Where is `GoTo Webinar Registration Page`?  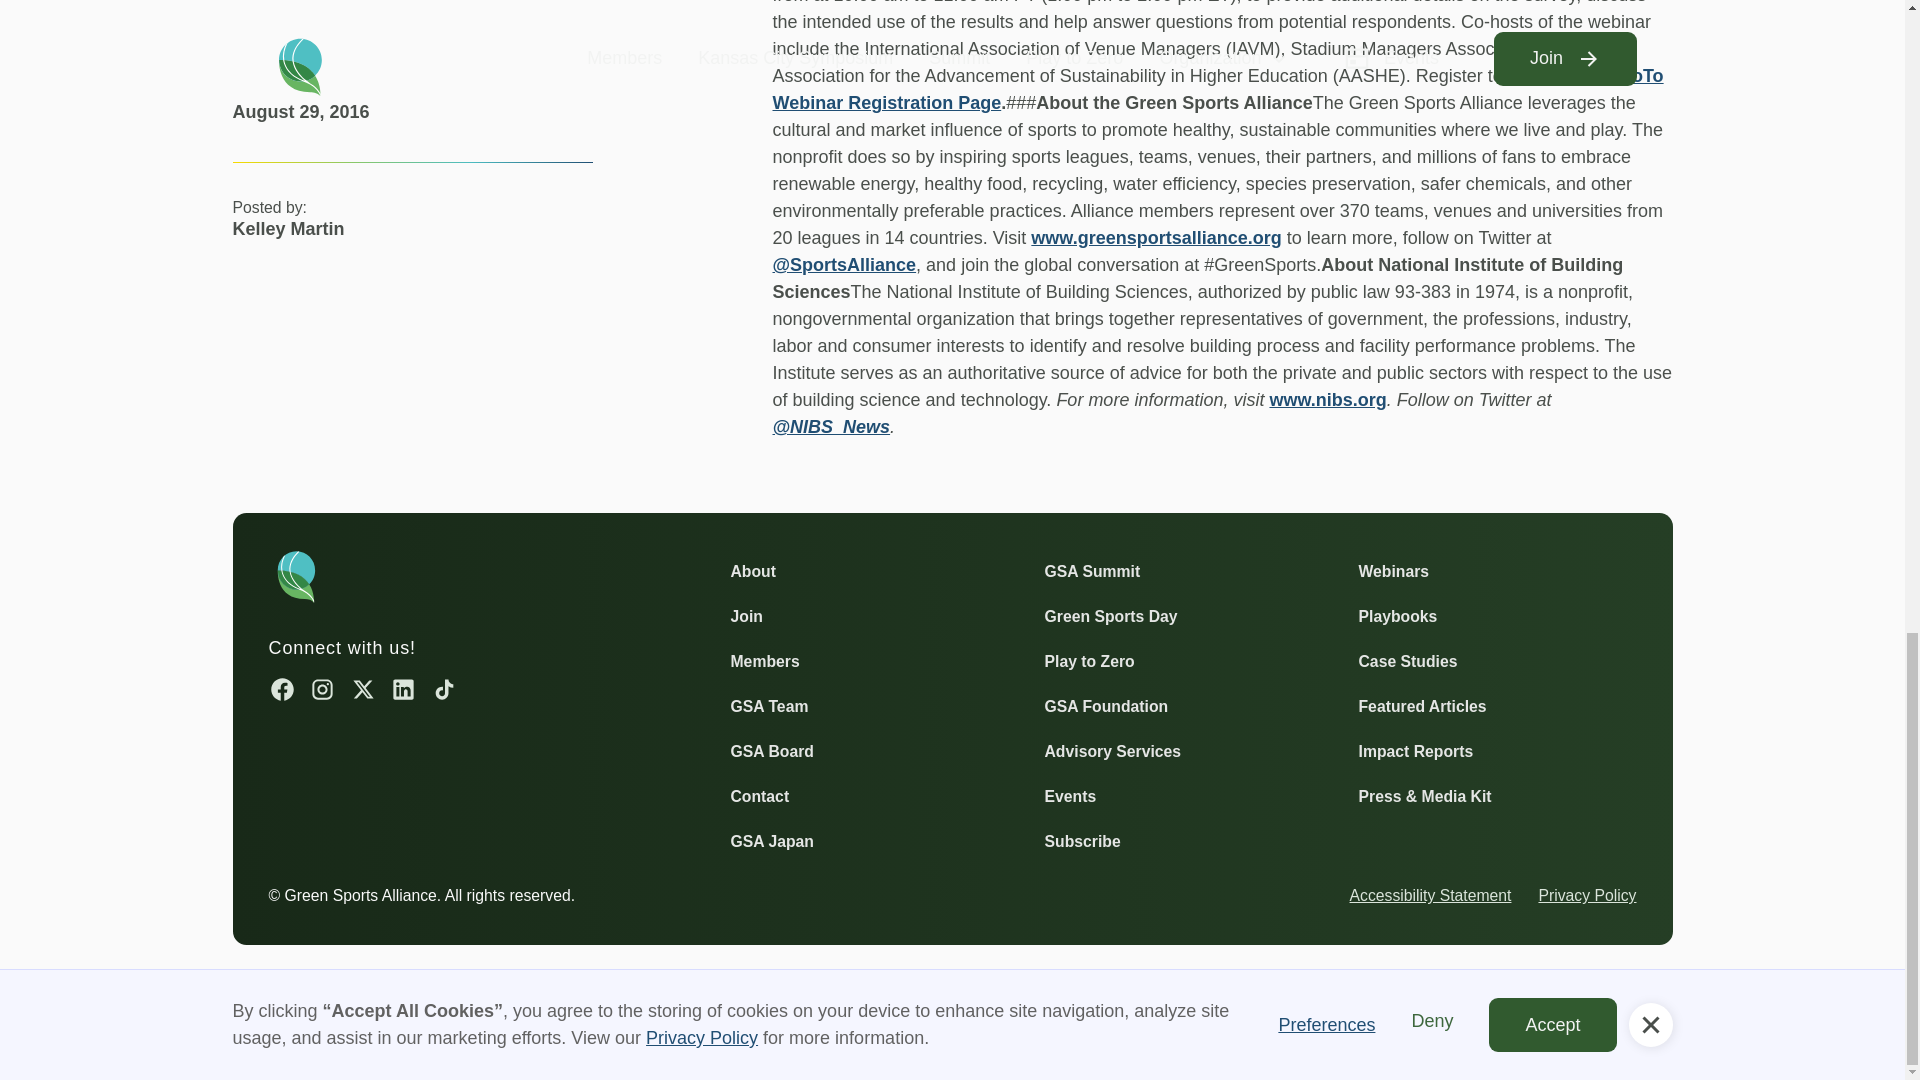
GoTo Webinar Registration Page is located at coordinates (1216, 89).